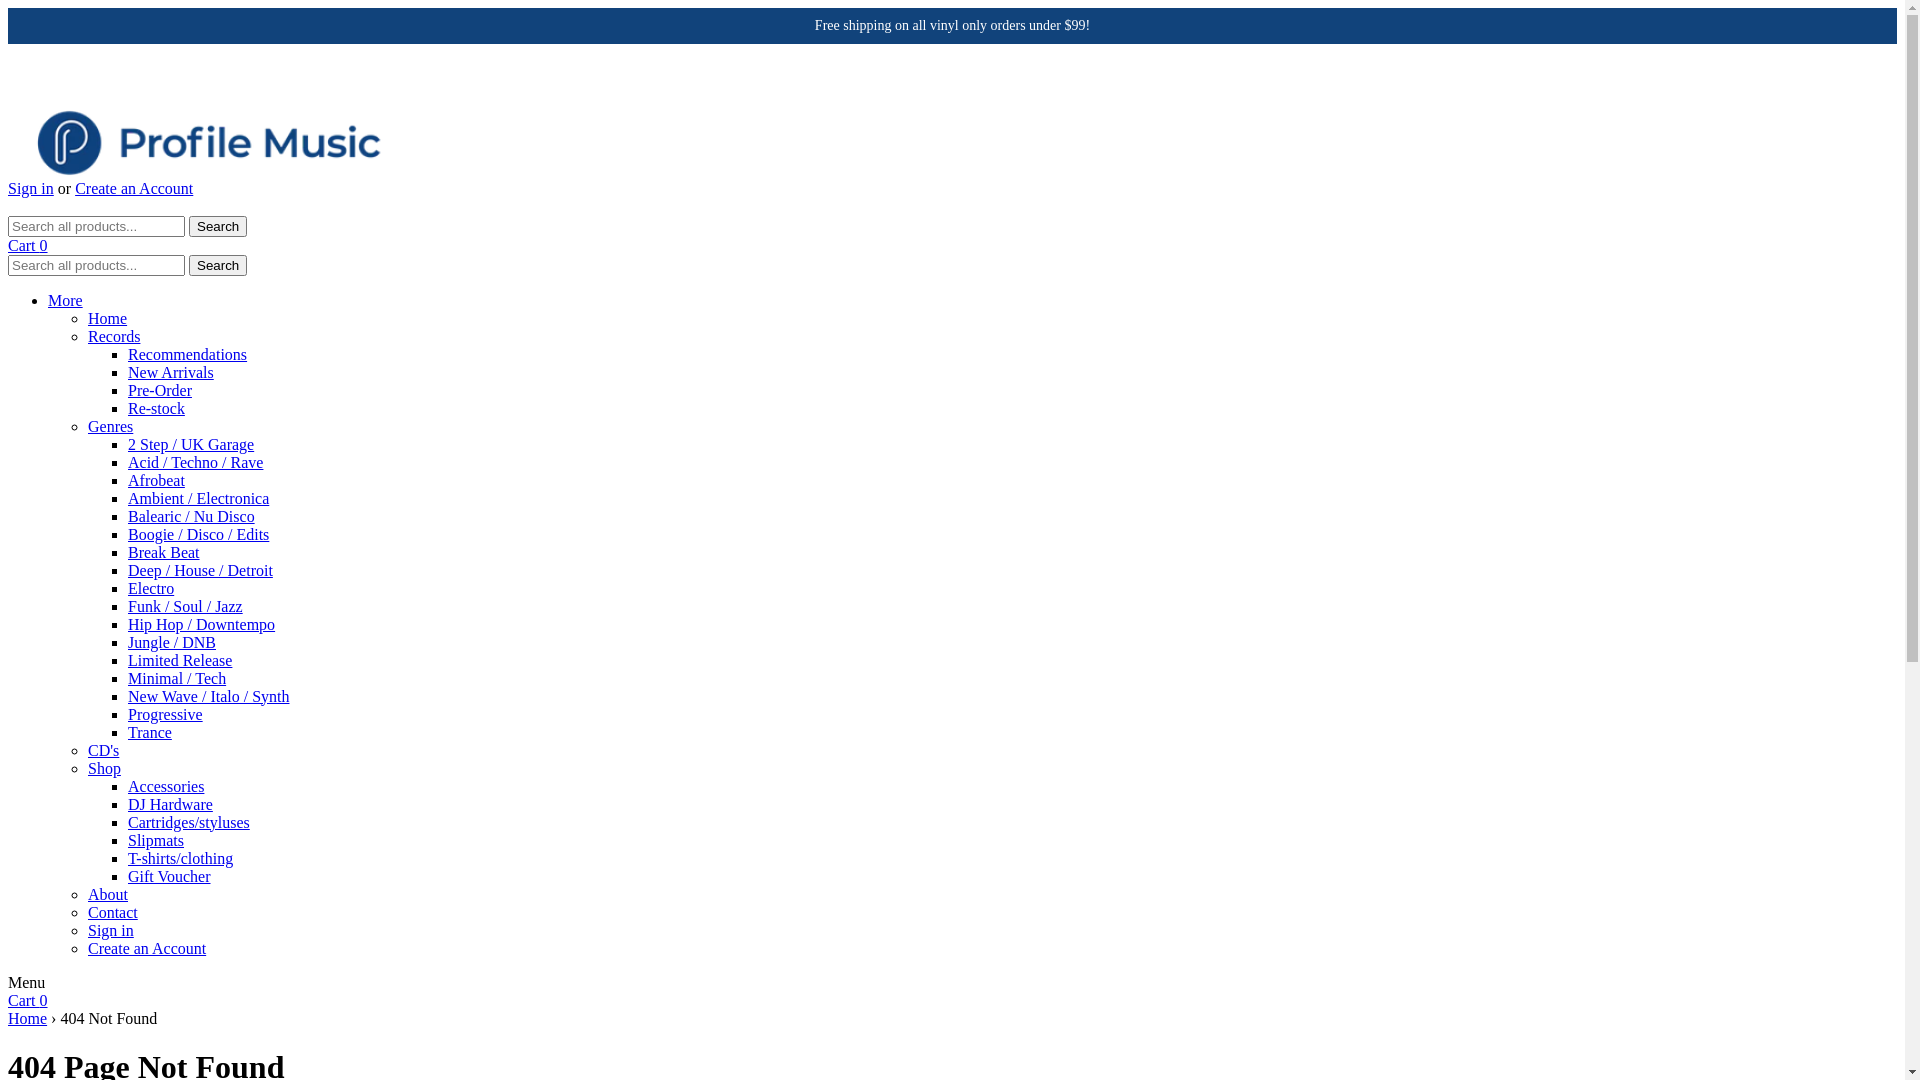 This screenshot has width=1920, height=1080. What do you see at coordinates (166, 786) in the screenshot?
I see `Accessories` at bounding box center [166, 786].